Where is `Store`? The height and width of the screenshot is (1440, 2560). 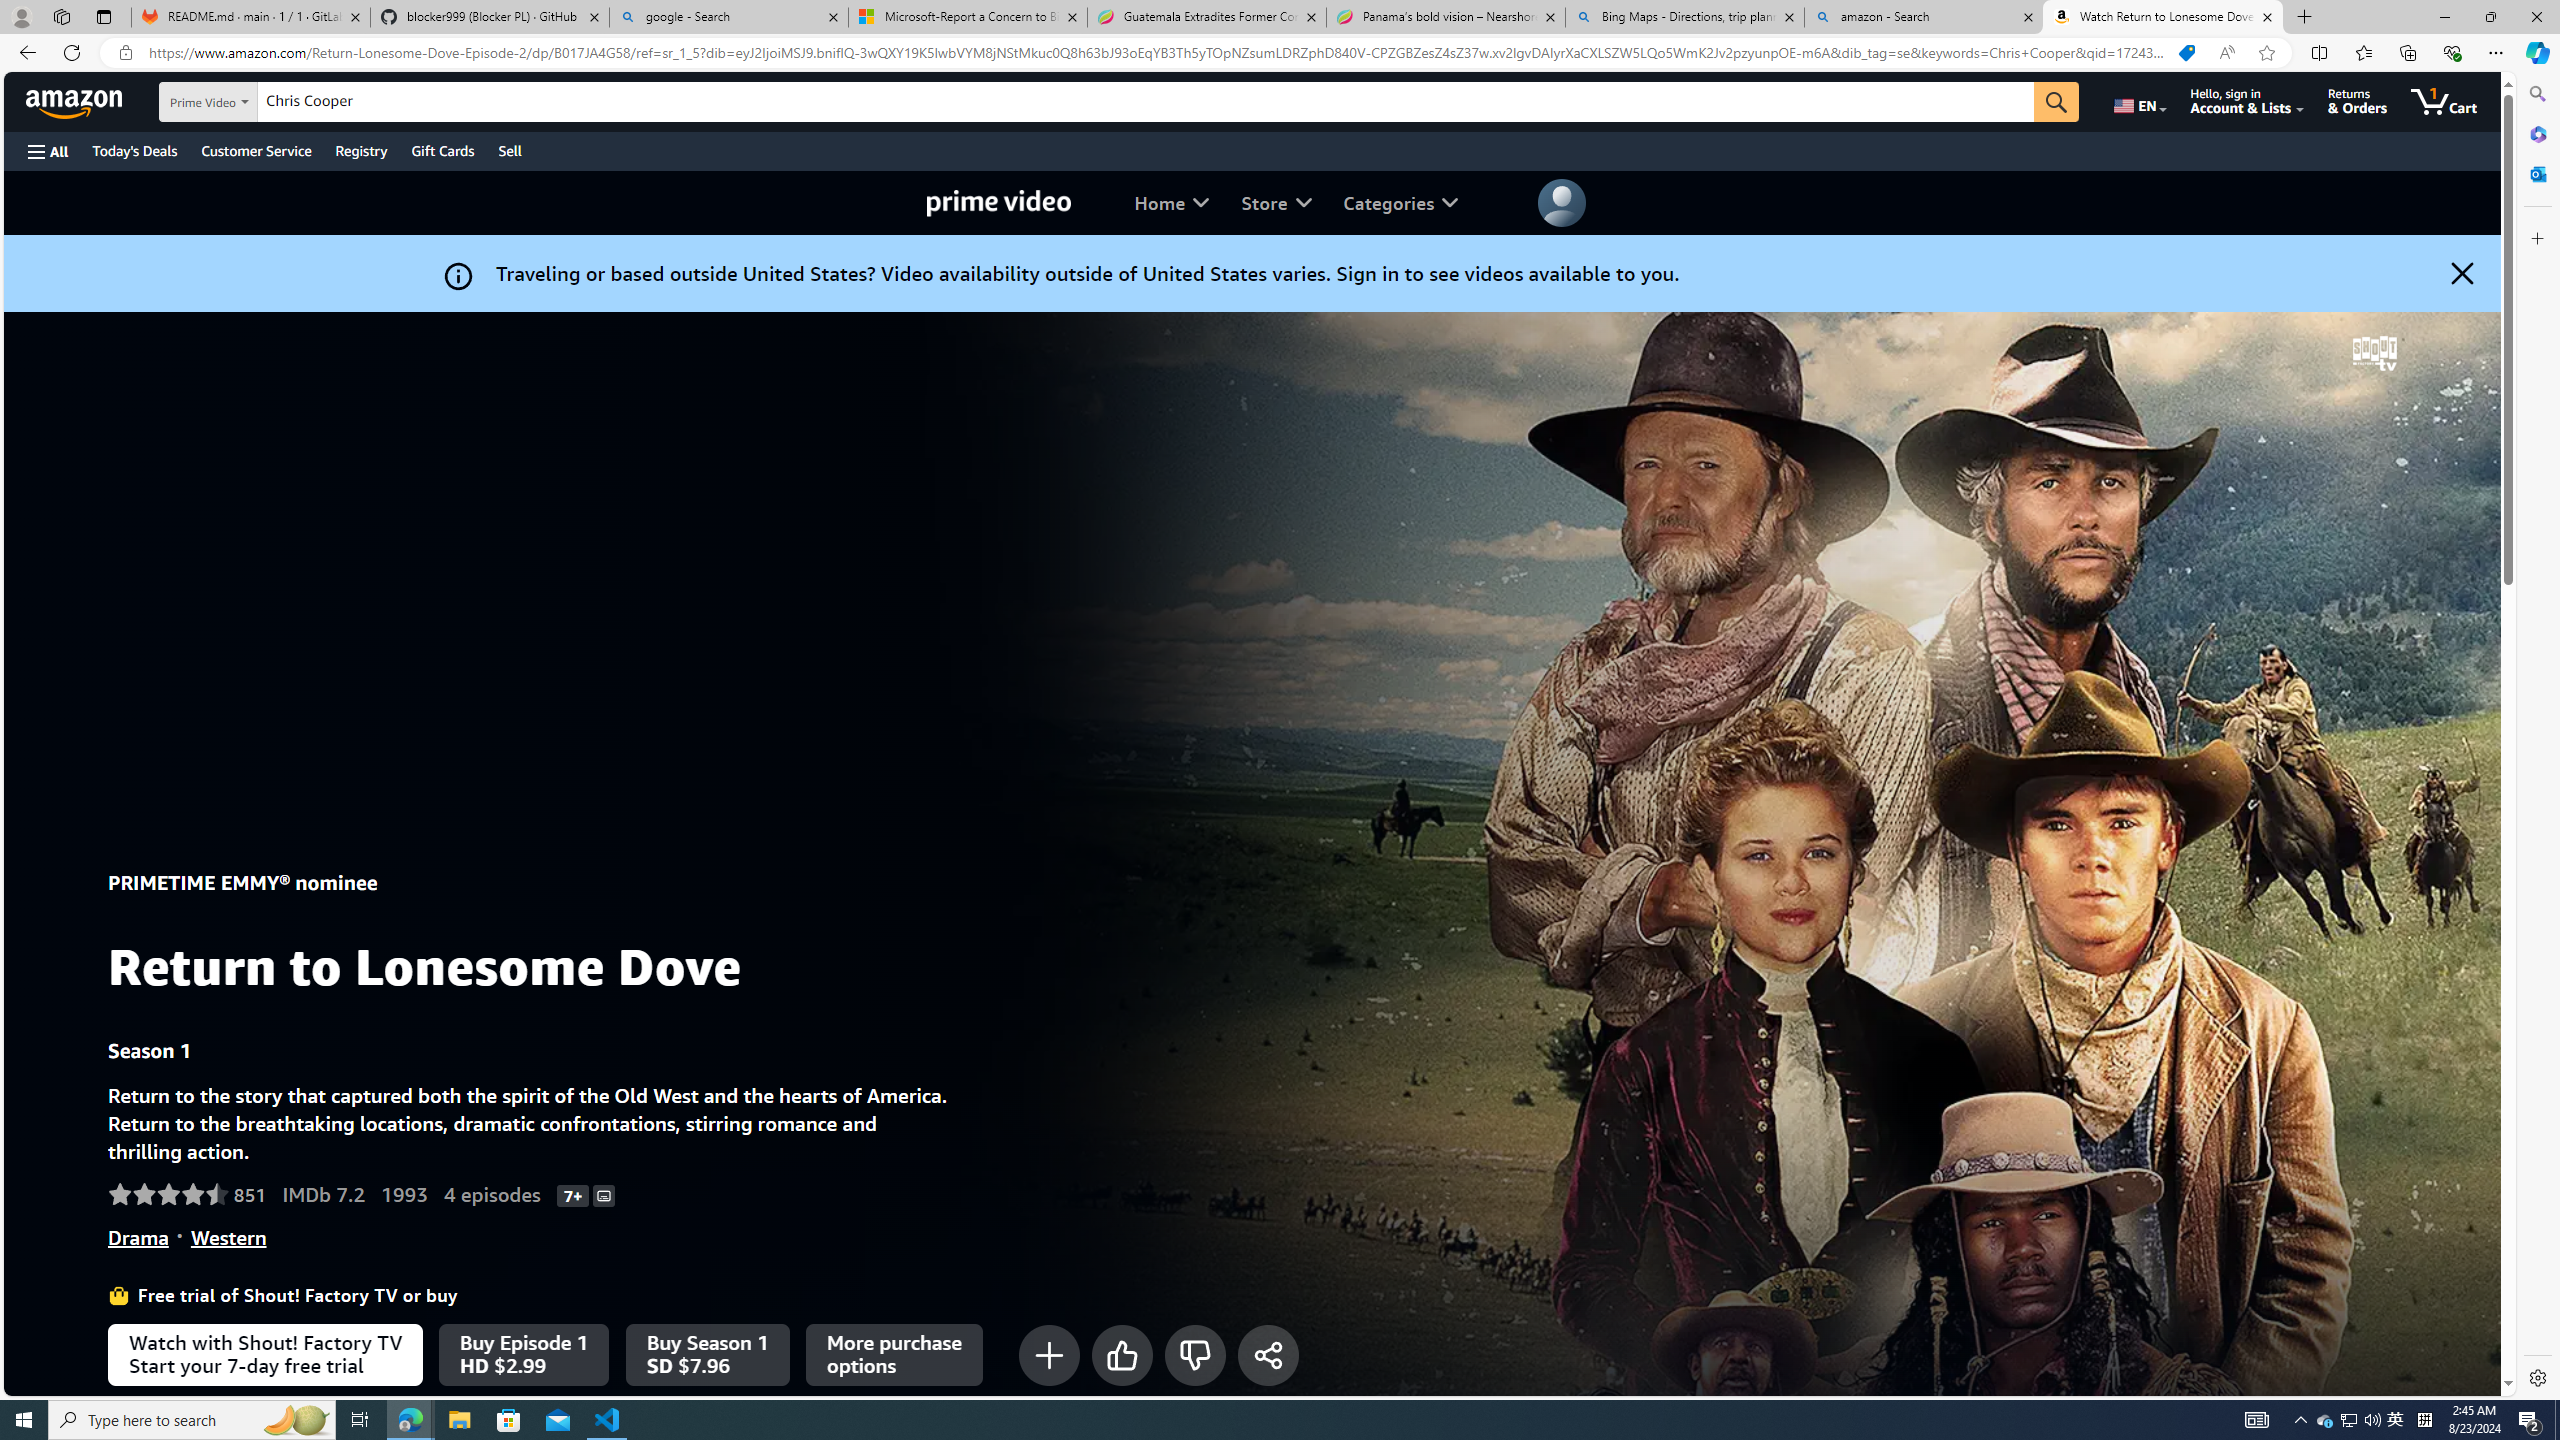
Store is located at coordinates (1277, 202).